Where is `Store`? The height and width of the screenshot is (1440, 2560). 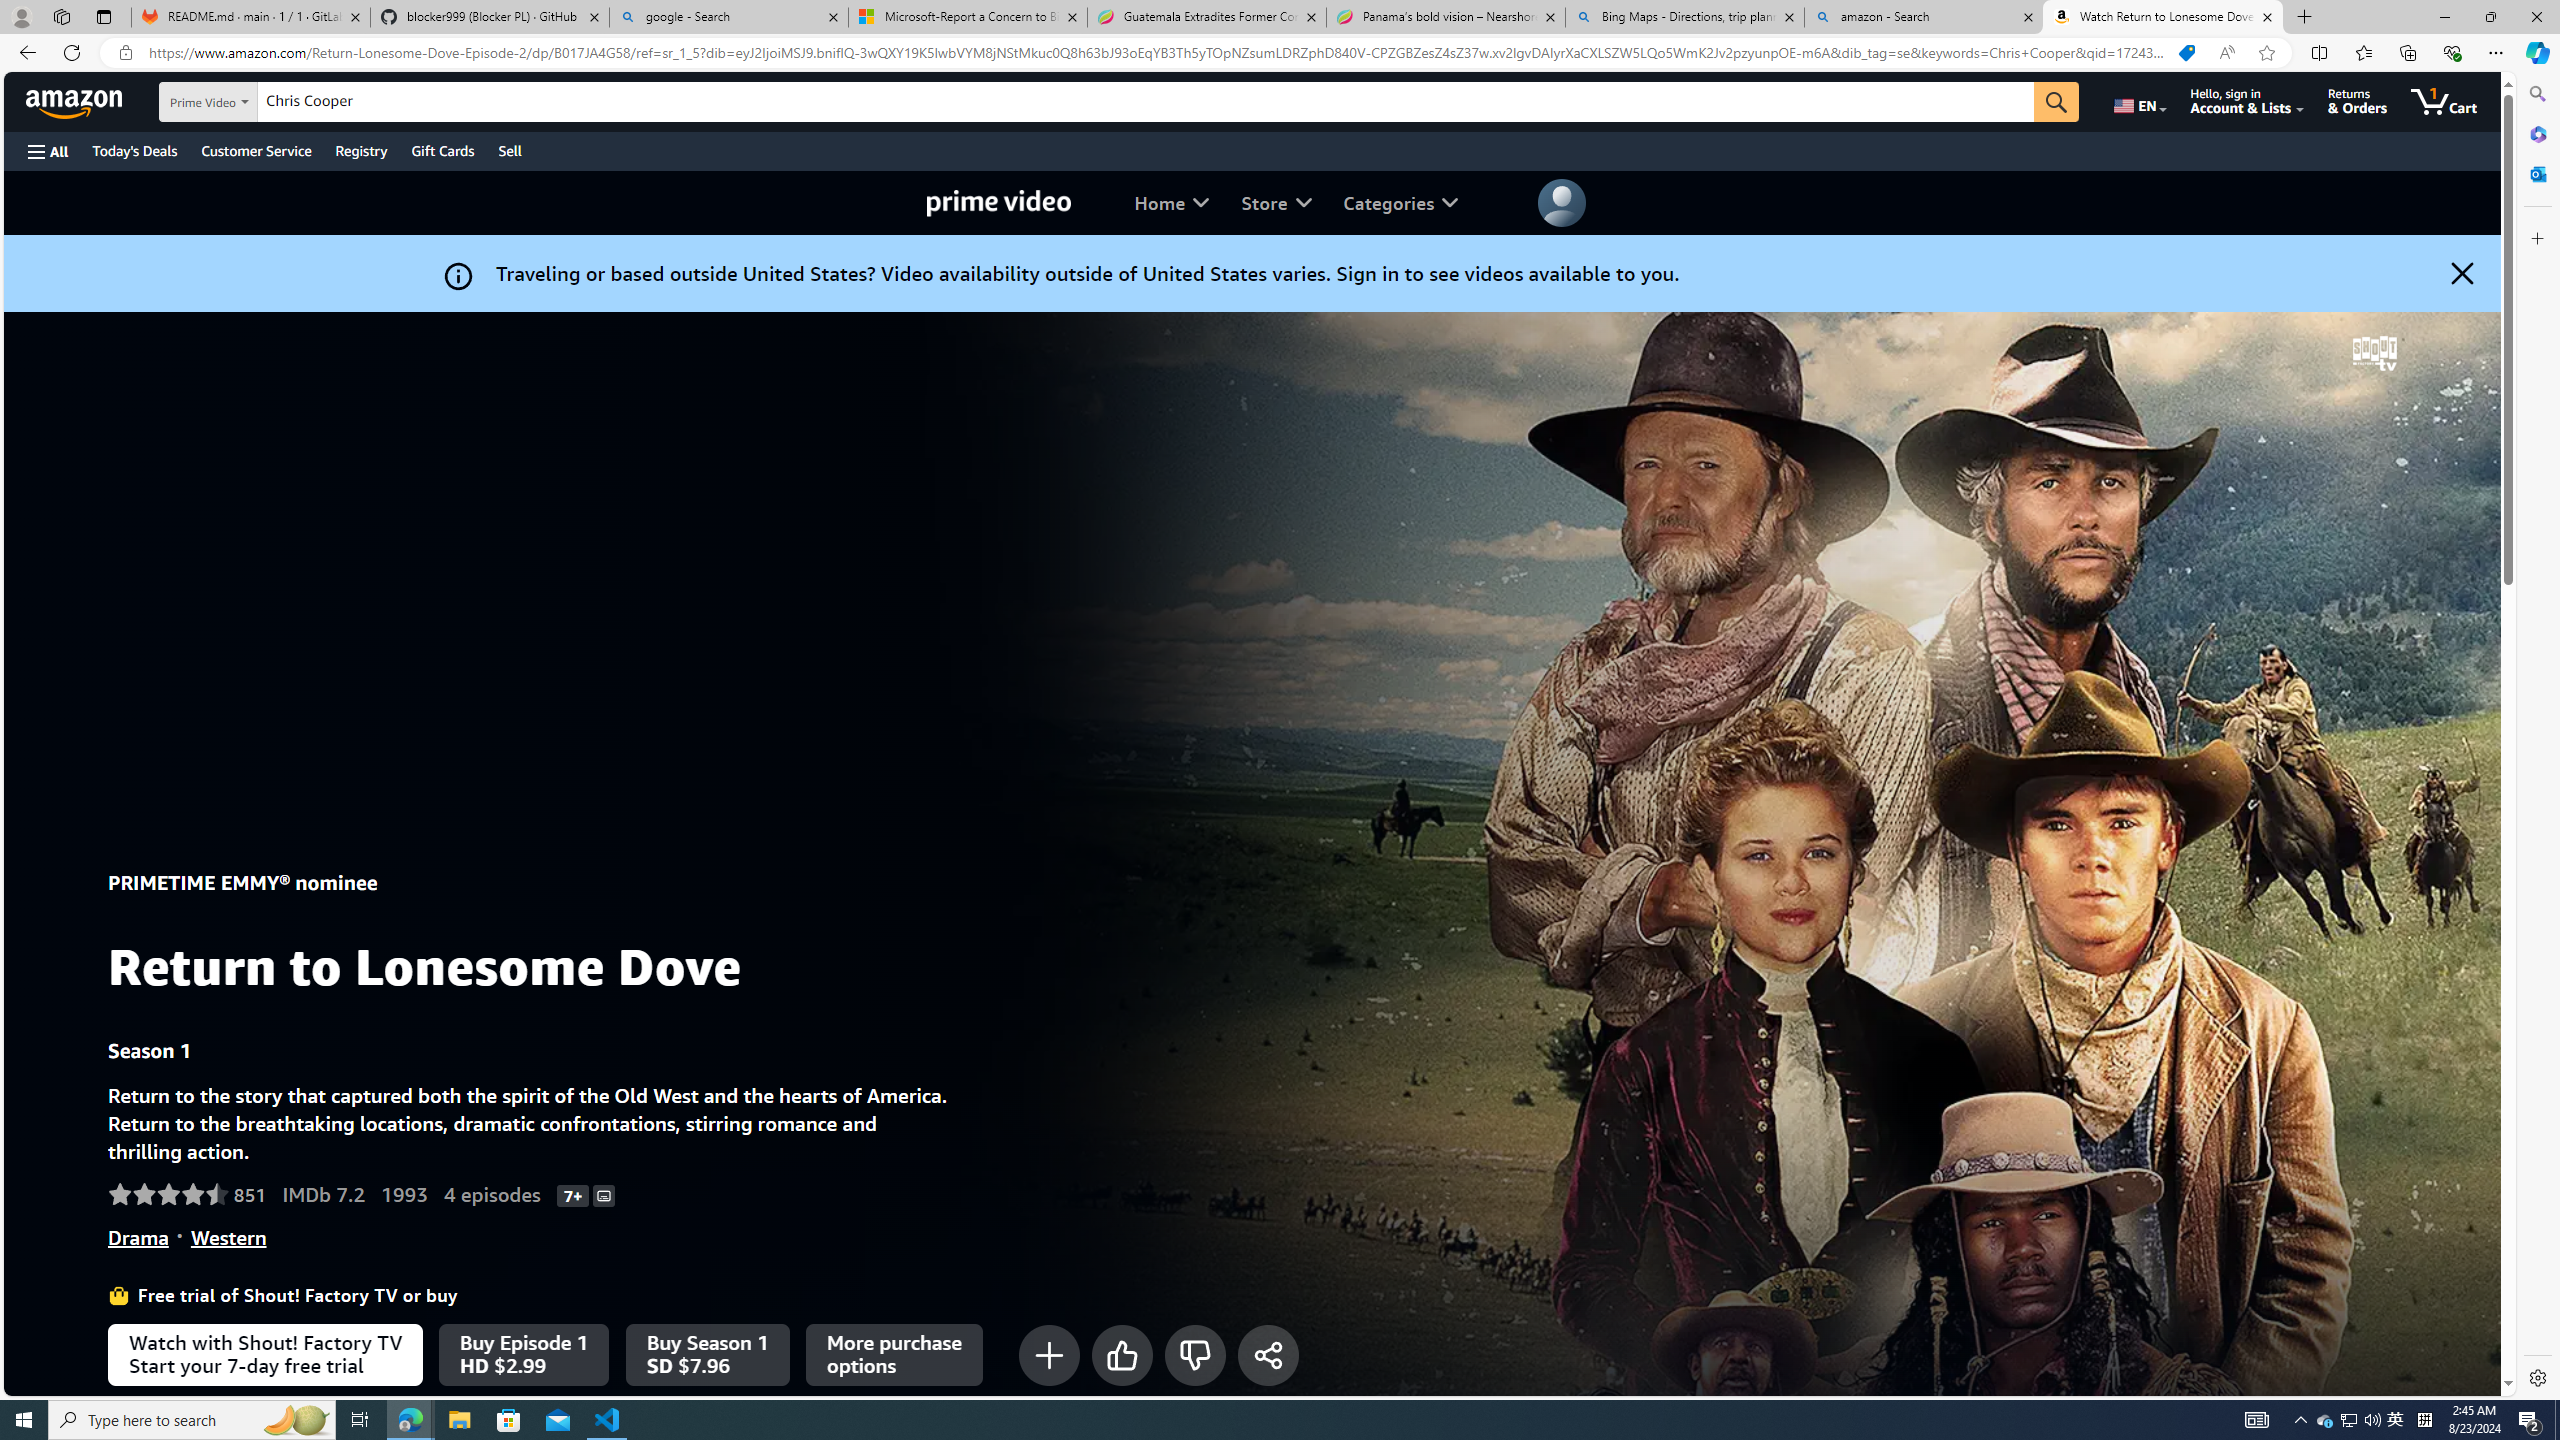
Store is located at coordinates (1277, 202).